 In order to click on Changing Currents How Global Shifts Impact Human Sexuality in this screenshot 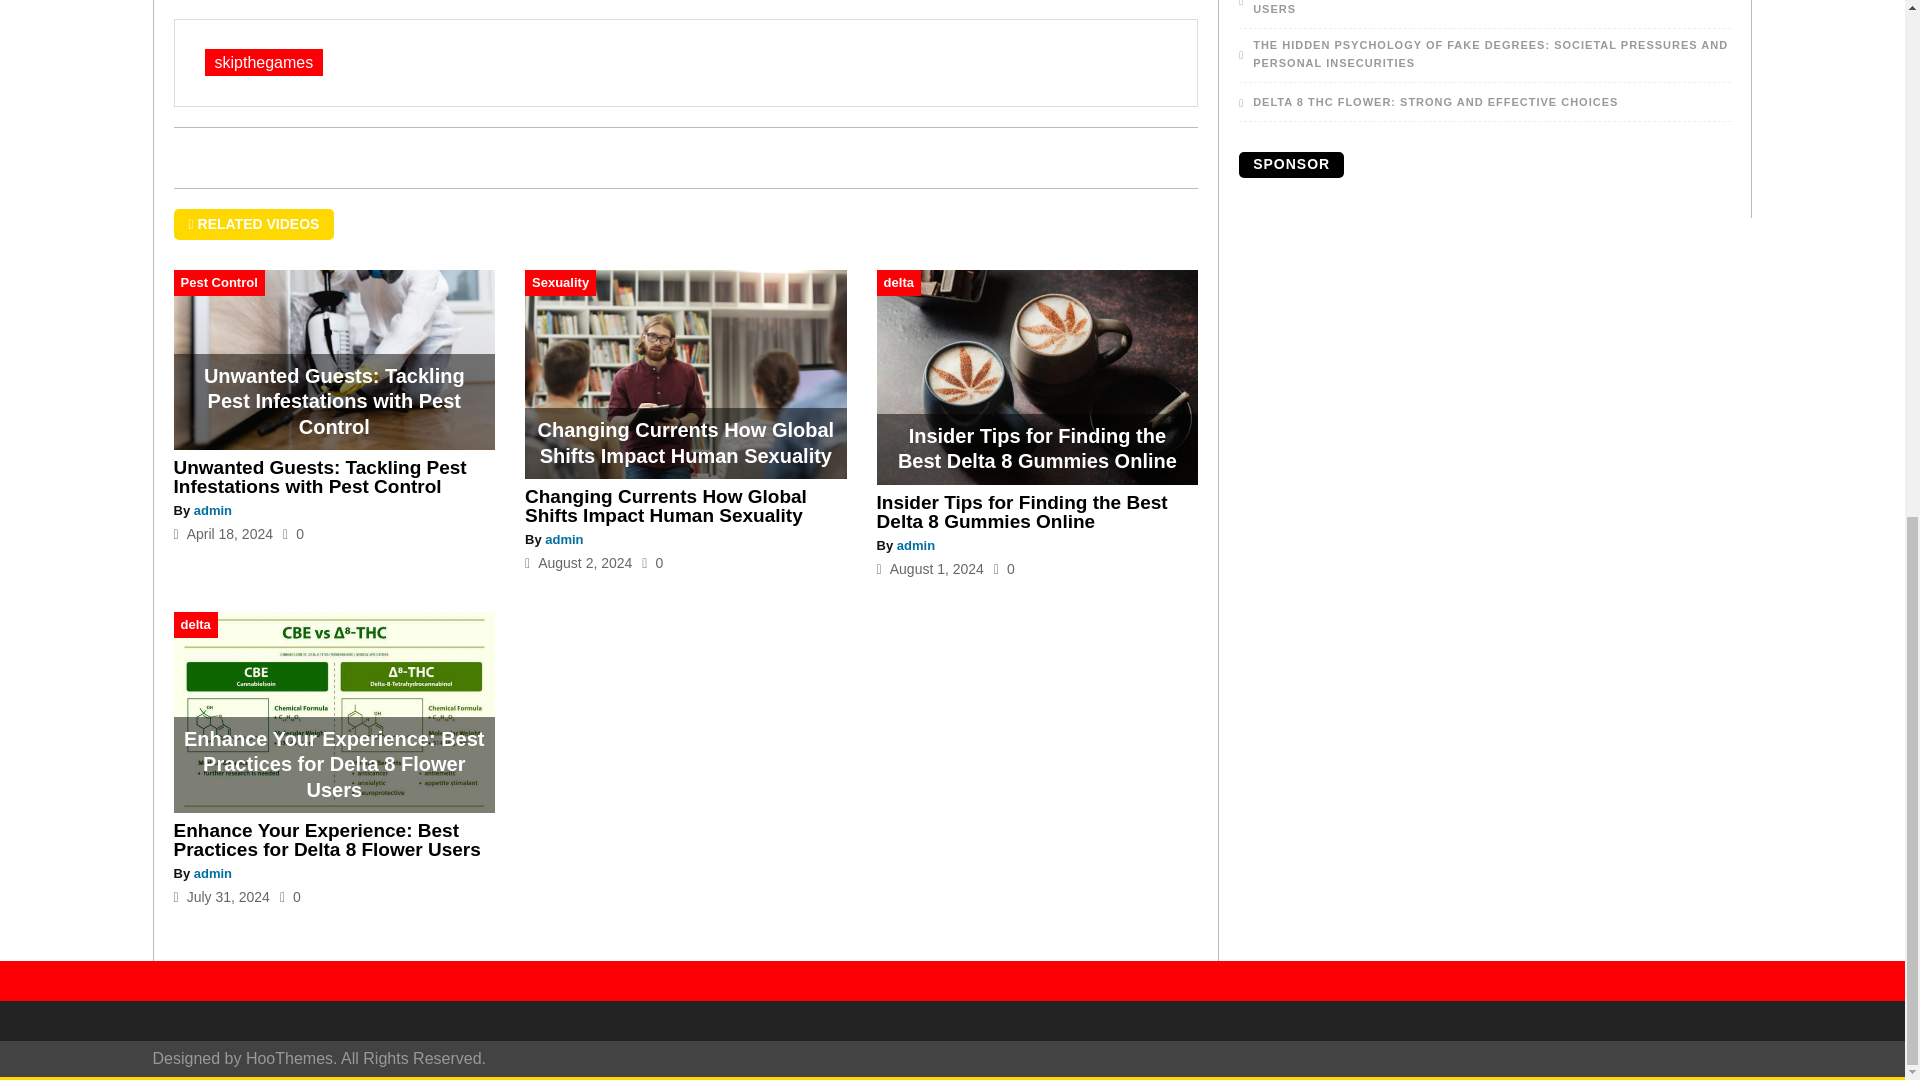, I will do `click(665, 506)`.